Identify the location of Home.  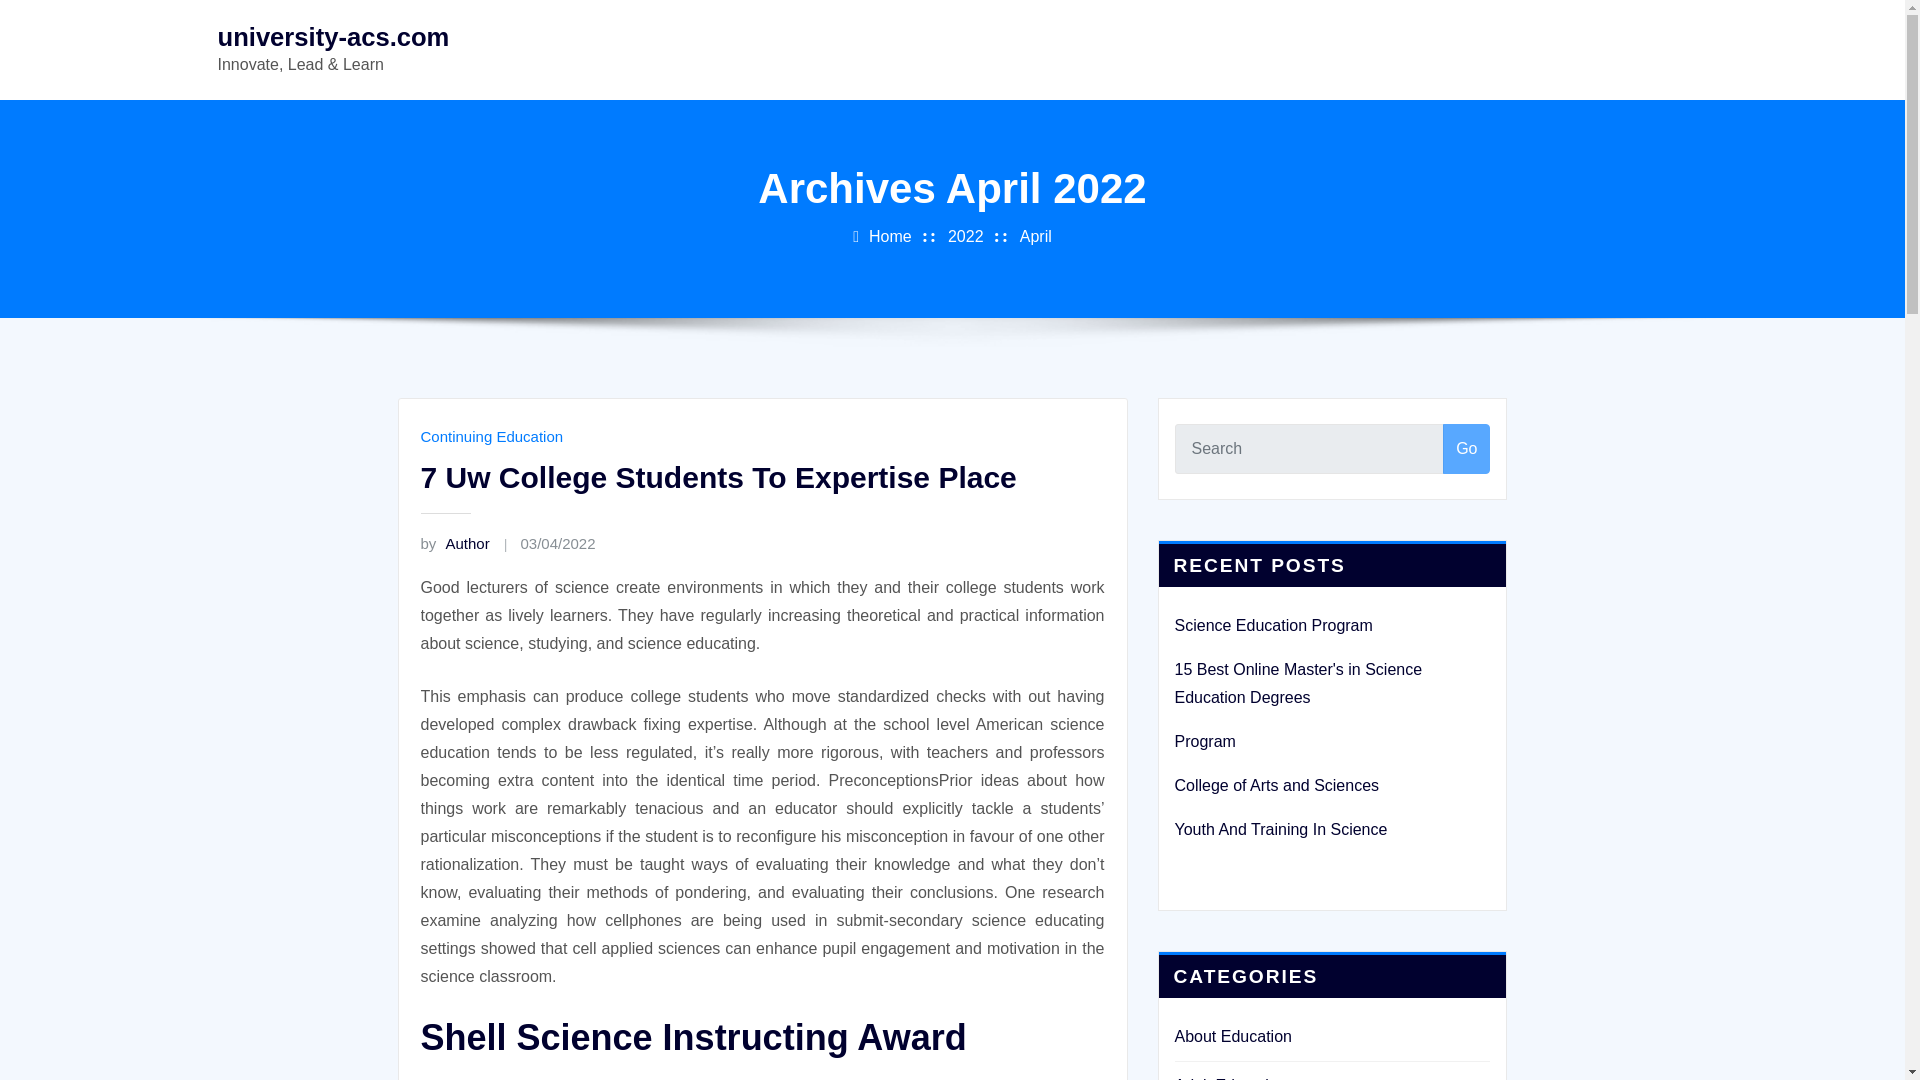
(890, 236).